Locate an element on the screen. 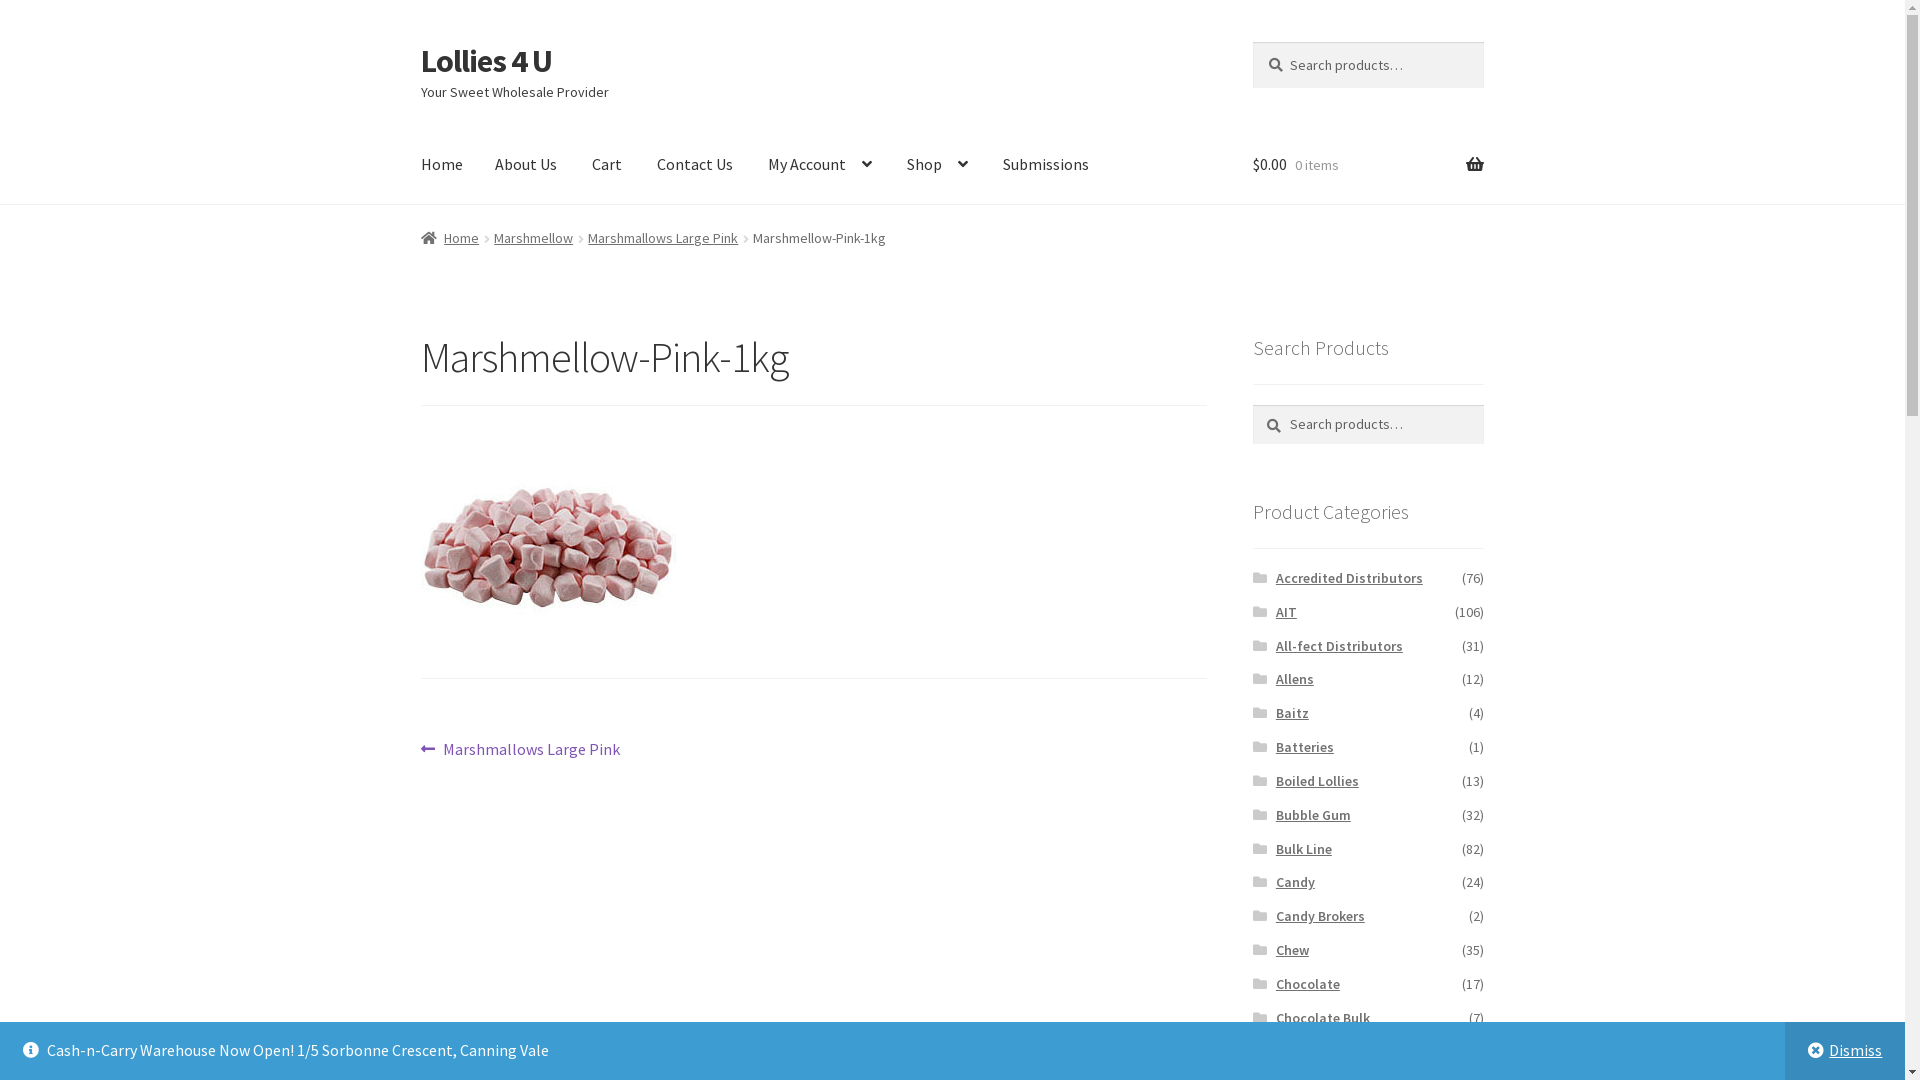 The image size is (1920, 1080). All-fect Distributors is located at coordinates (1340, 646).